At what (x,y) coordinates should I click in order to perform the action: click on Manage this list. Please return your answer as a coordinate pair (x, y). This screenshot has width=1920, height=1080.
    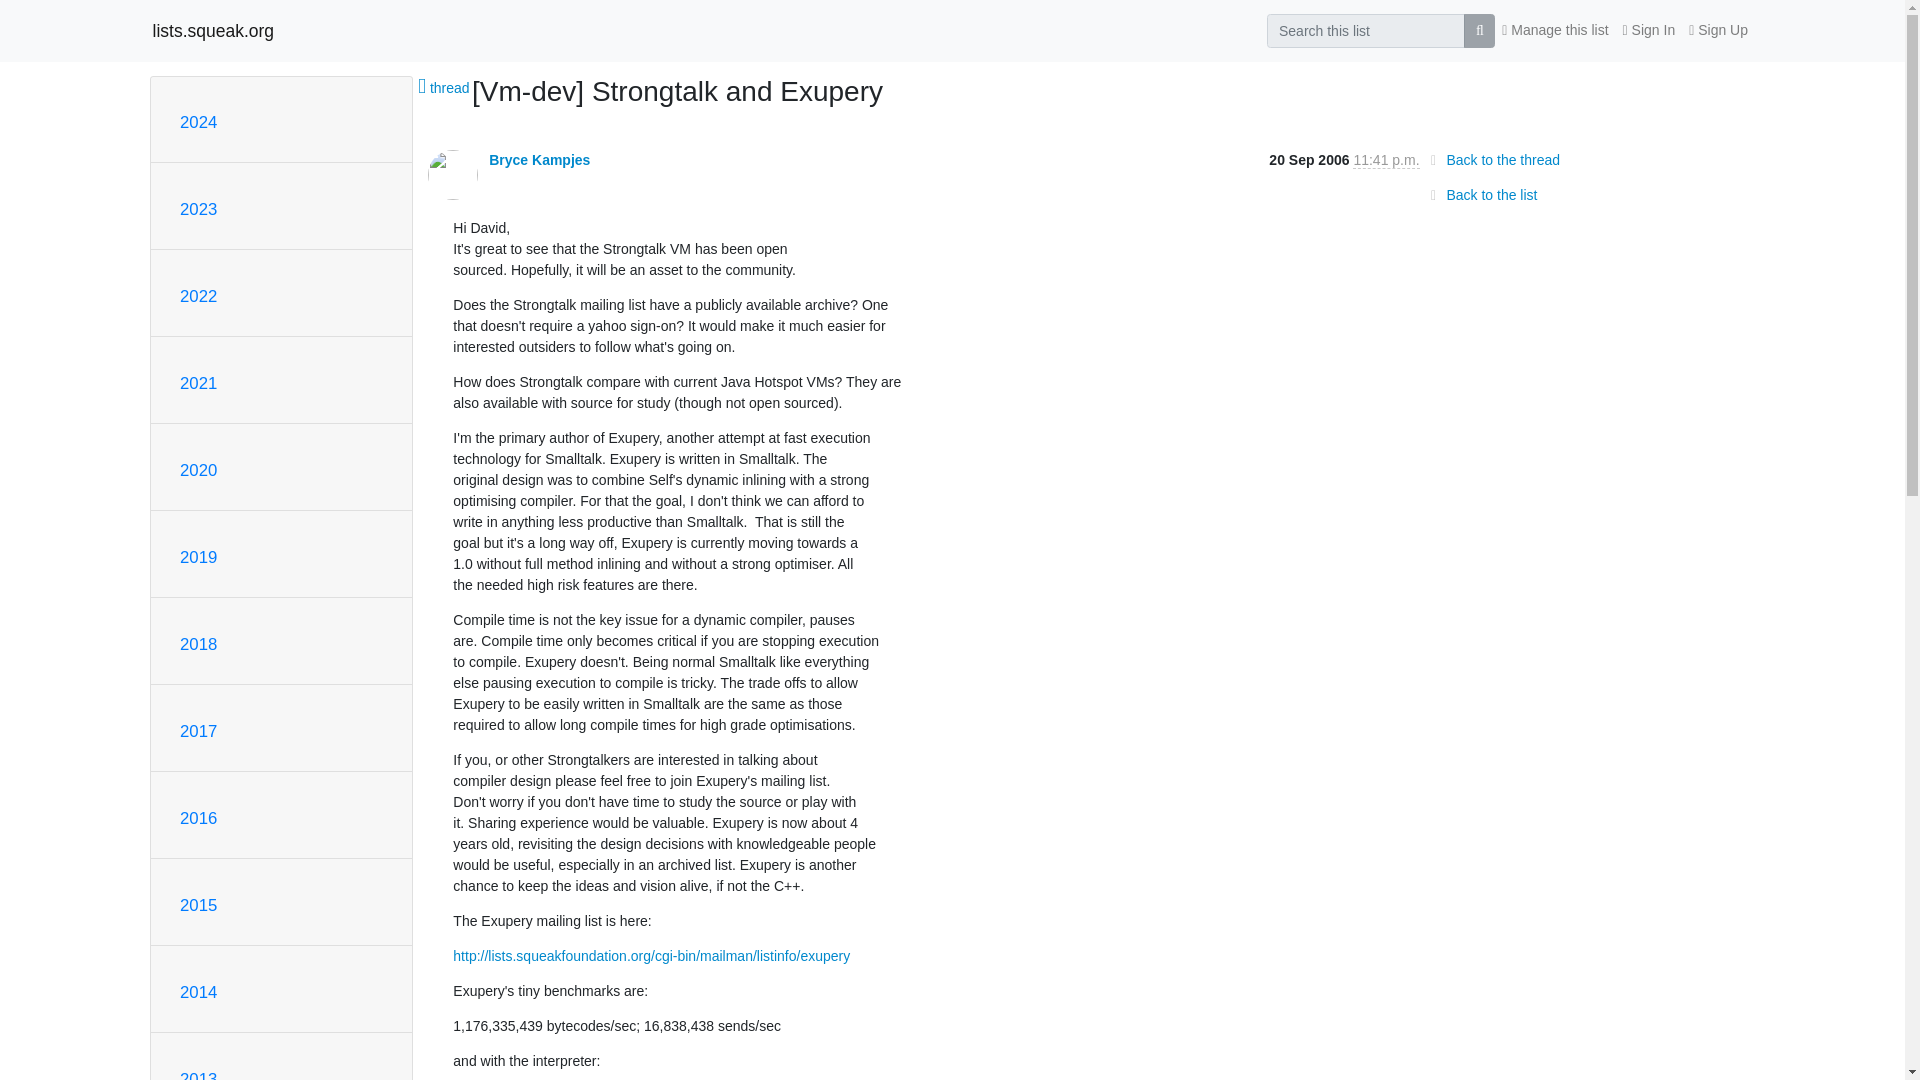
    Looking at the image, I should click on (1554, 30).